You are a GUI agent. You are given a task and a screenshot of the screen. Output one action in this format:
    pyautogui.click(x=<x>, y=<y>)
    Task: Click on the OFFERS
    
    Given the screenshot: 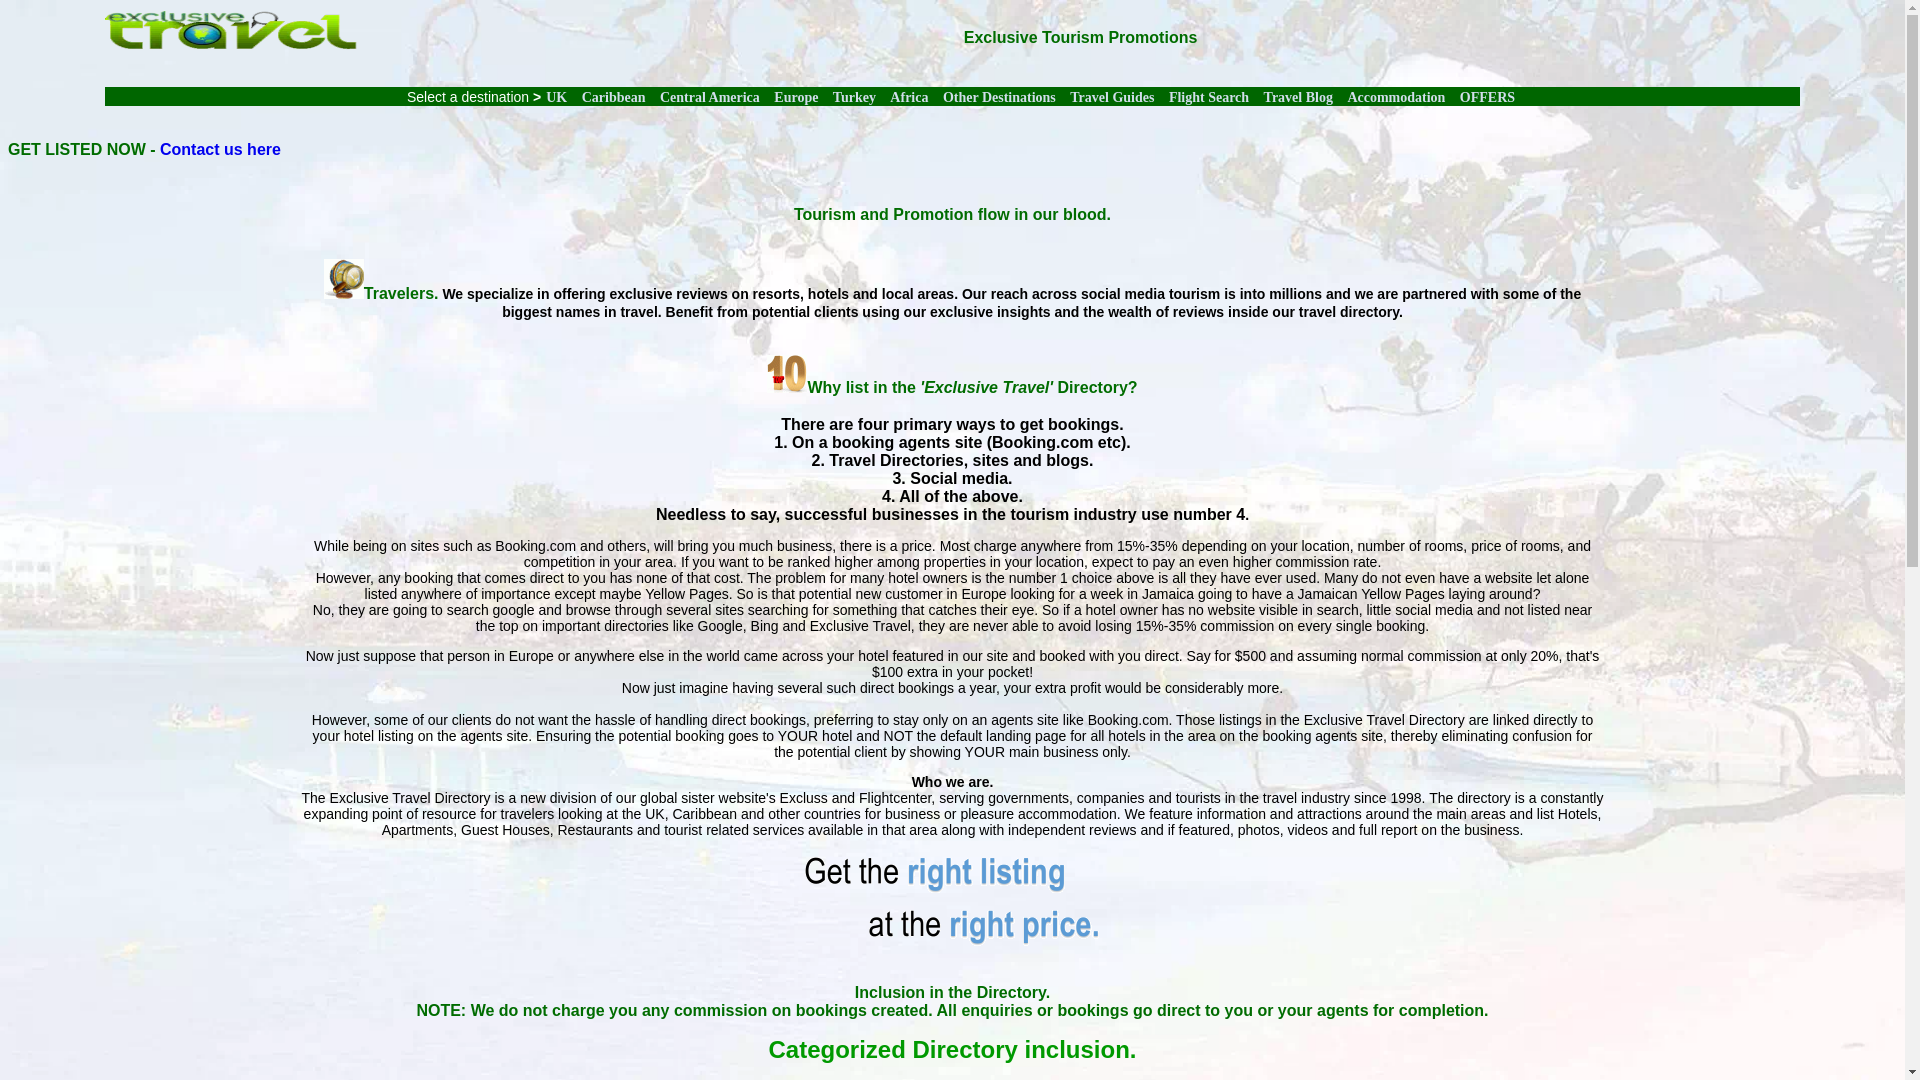 What is the action you would take?
    pyautogui.click(x=1486, y=96)
    